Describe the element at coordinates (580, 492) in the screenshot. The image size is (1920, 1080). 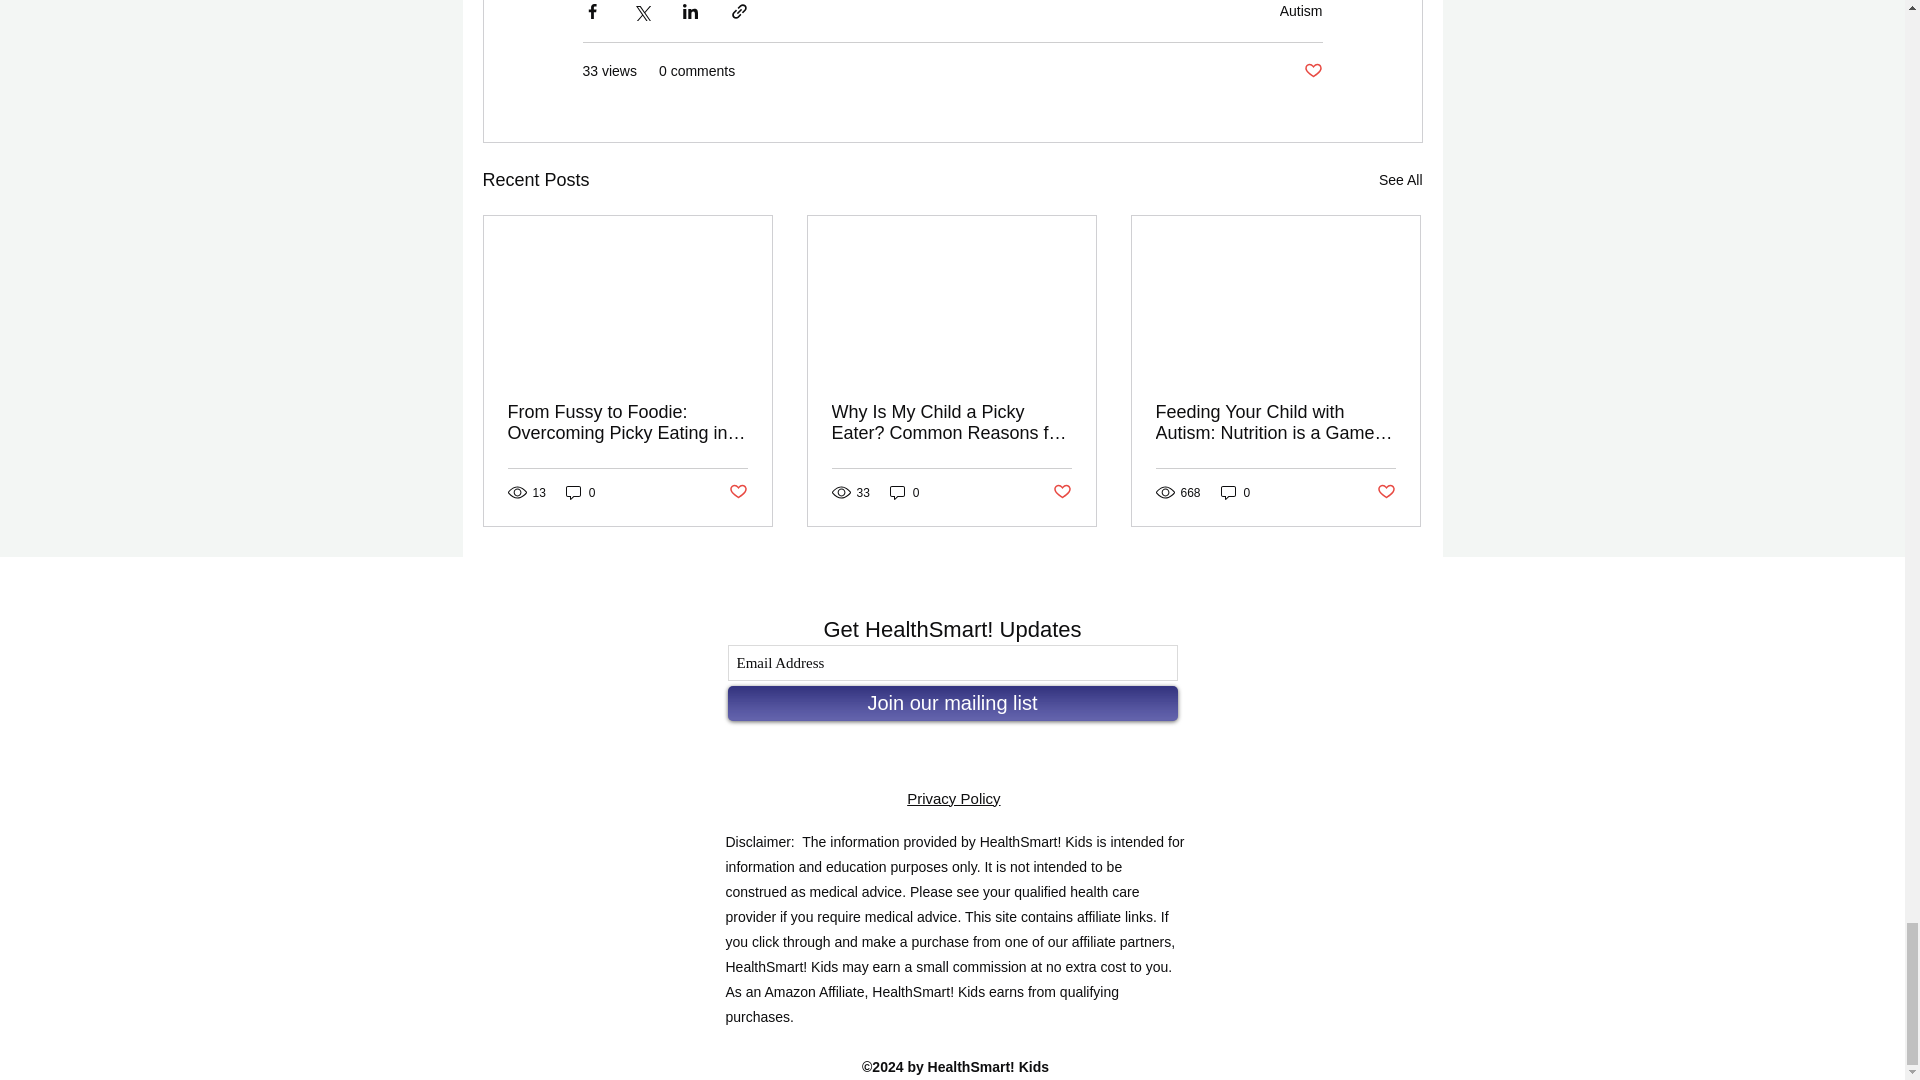
I see `0` at that location.